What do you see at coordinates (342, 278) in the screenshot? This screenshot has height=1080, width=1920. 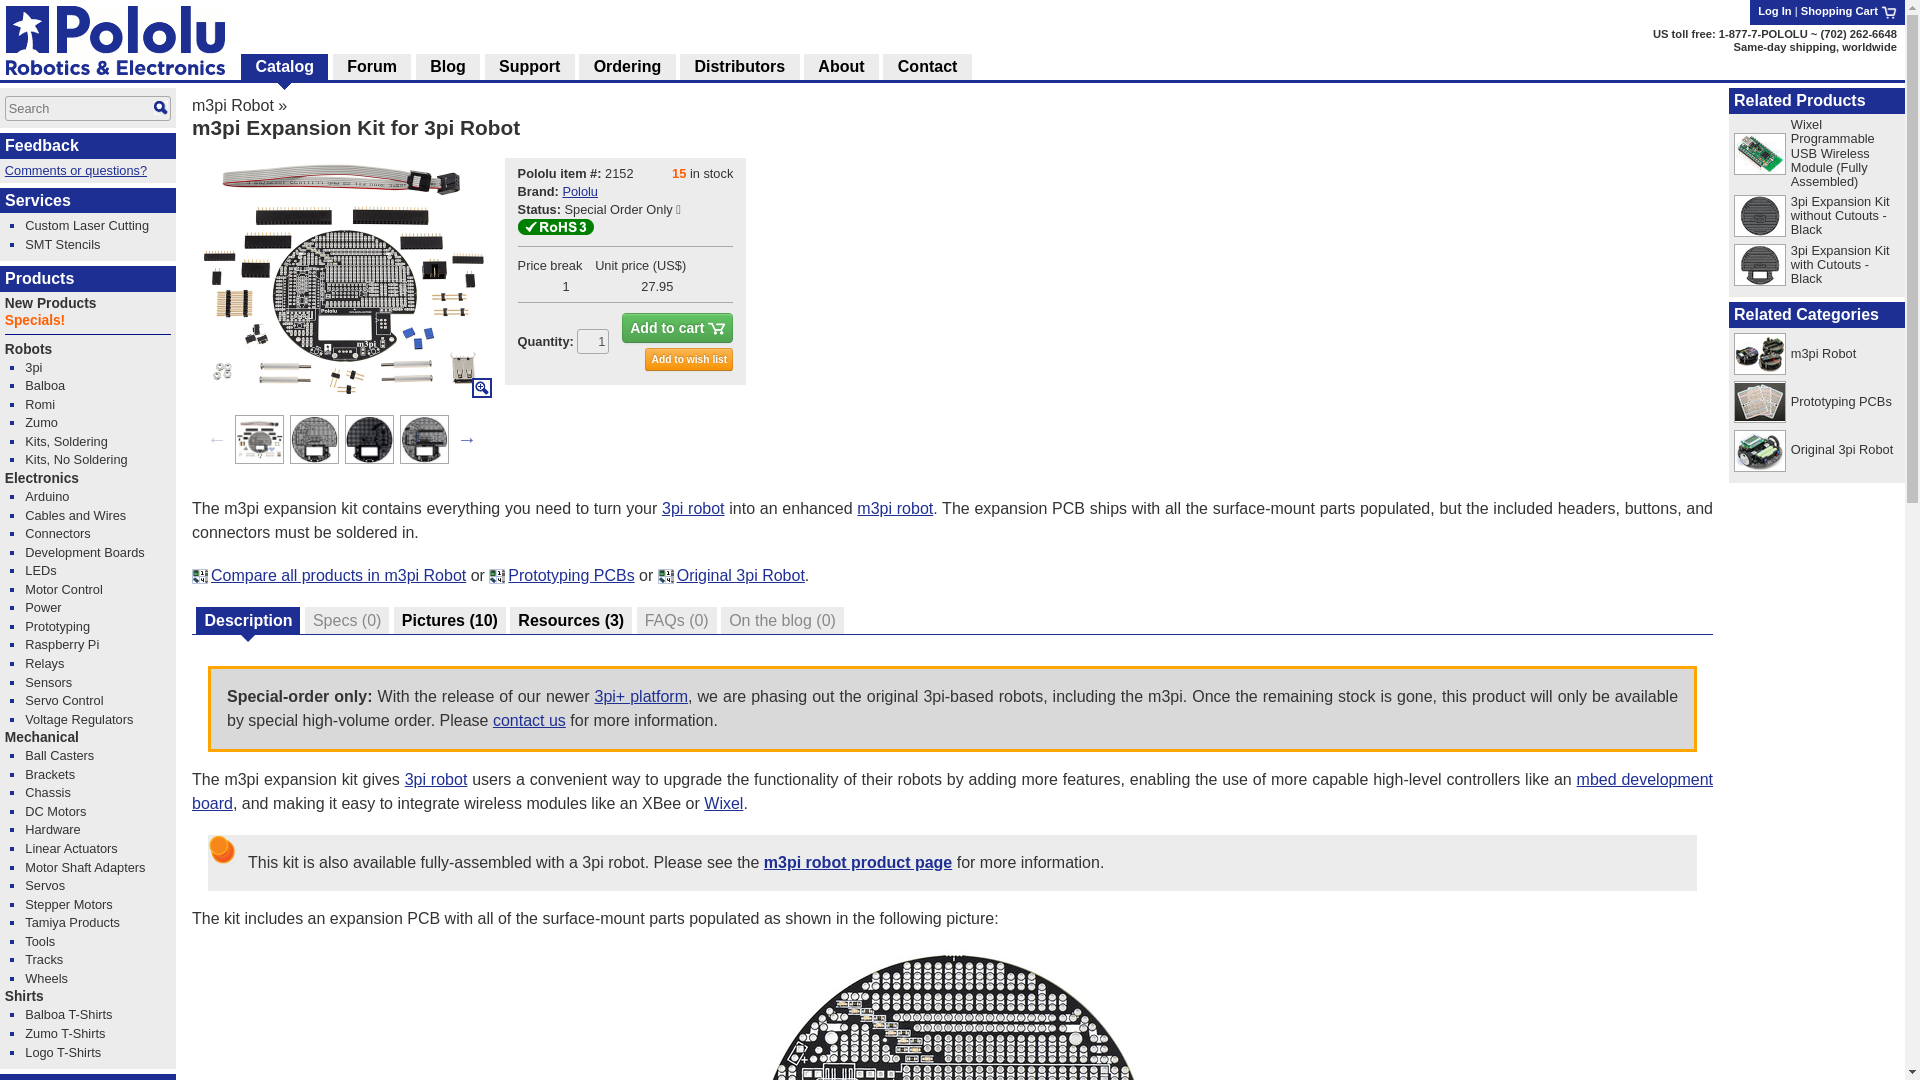 I see `Click to zoom` at bounding box center [342, 278].